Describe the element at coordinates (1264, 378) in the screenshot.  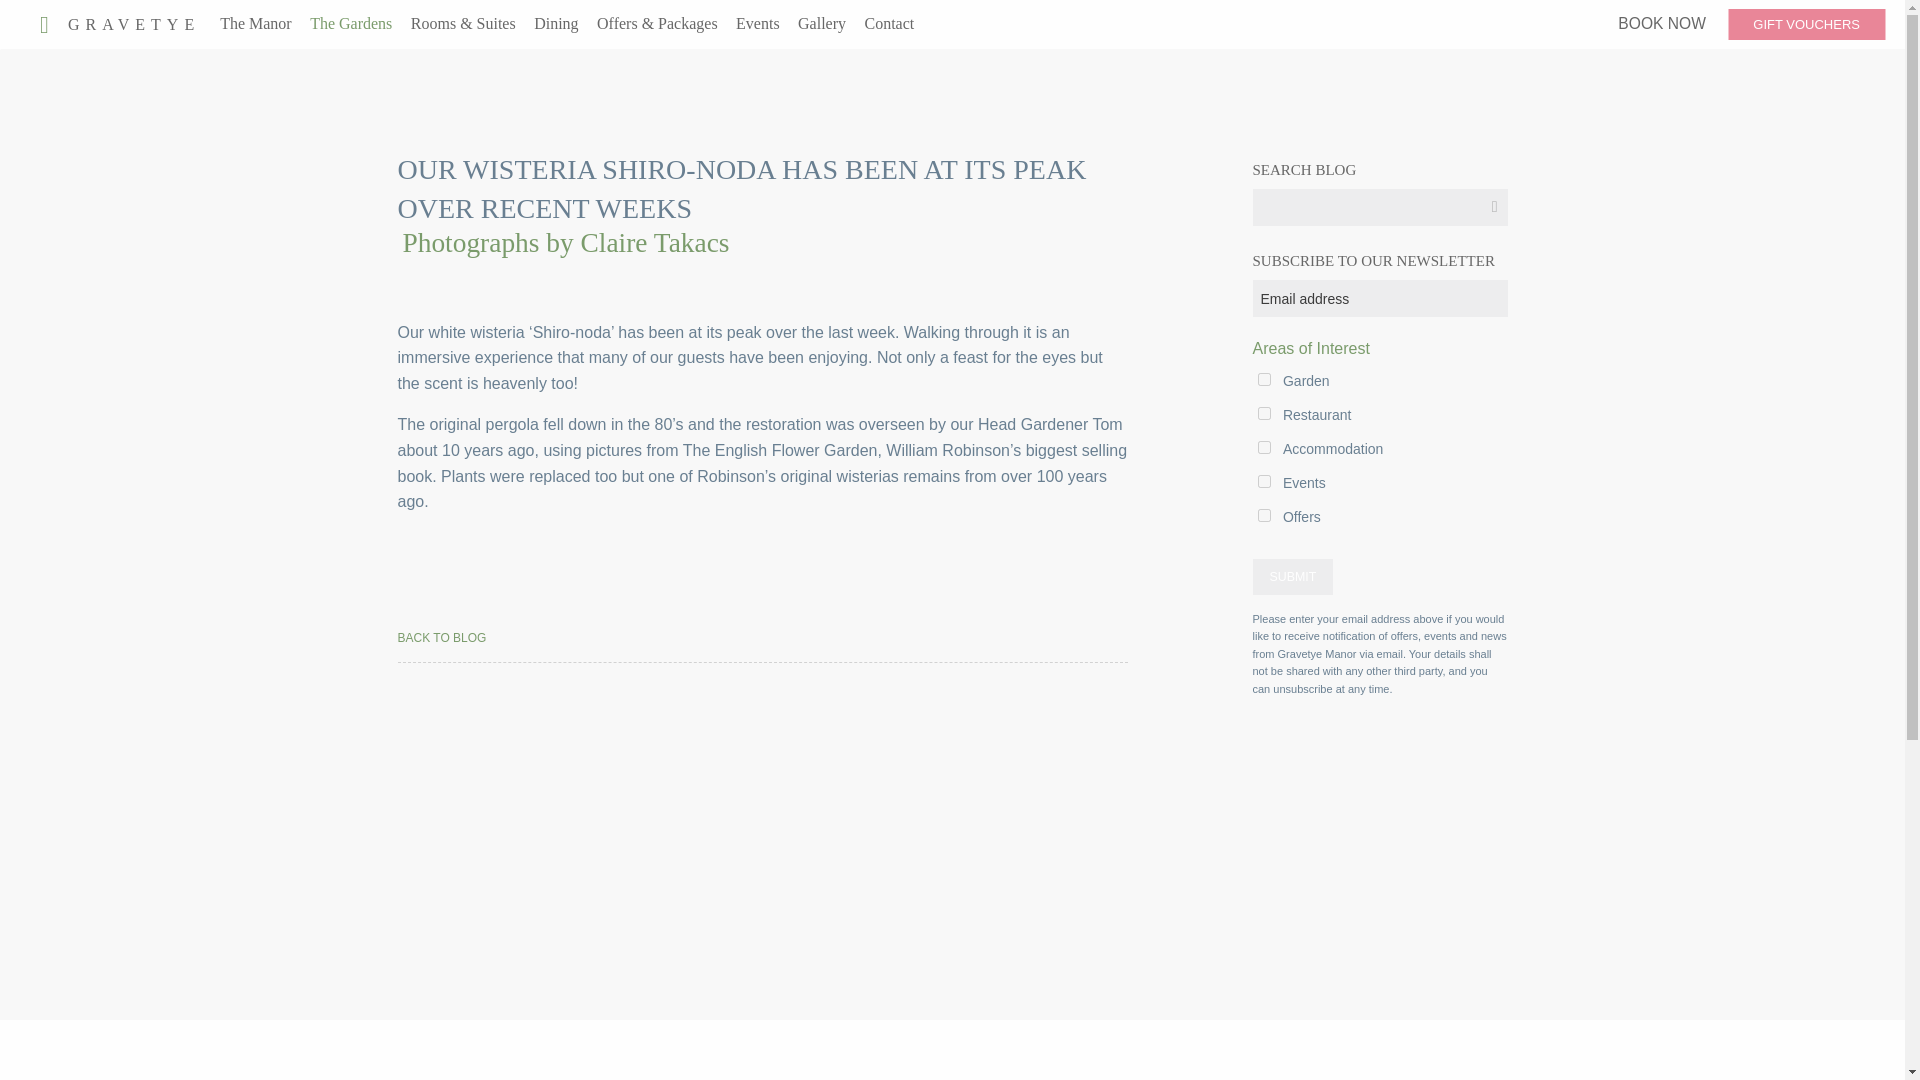
I see `Garden` at that location.